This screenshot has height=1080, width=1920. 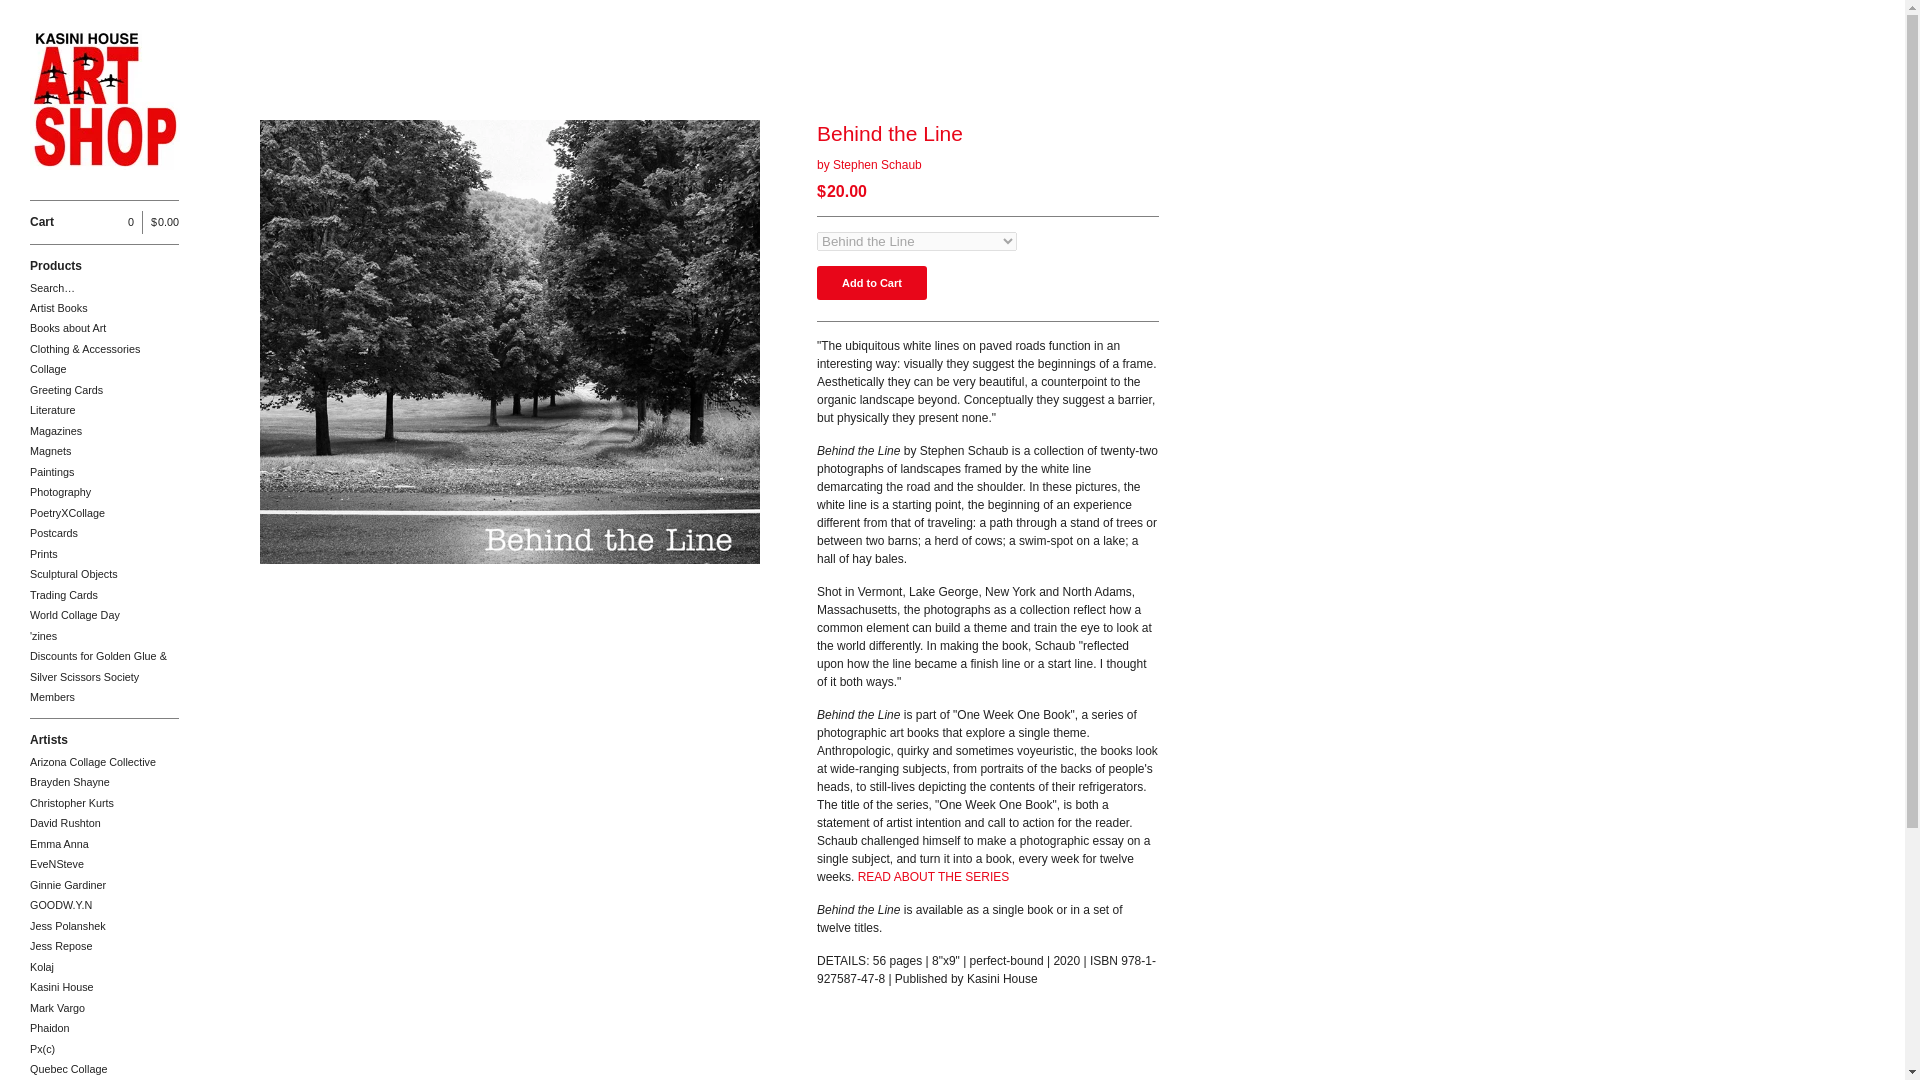 What do you see at coordinates (104, 926) in the screenshot?
I see `Jess Polanshek` at bounding box center [104, 926].